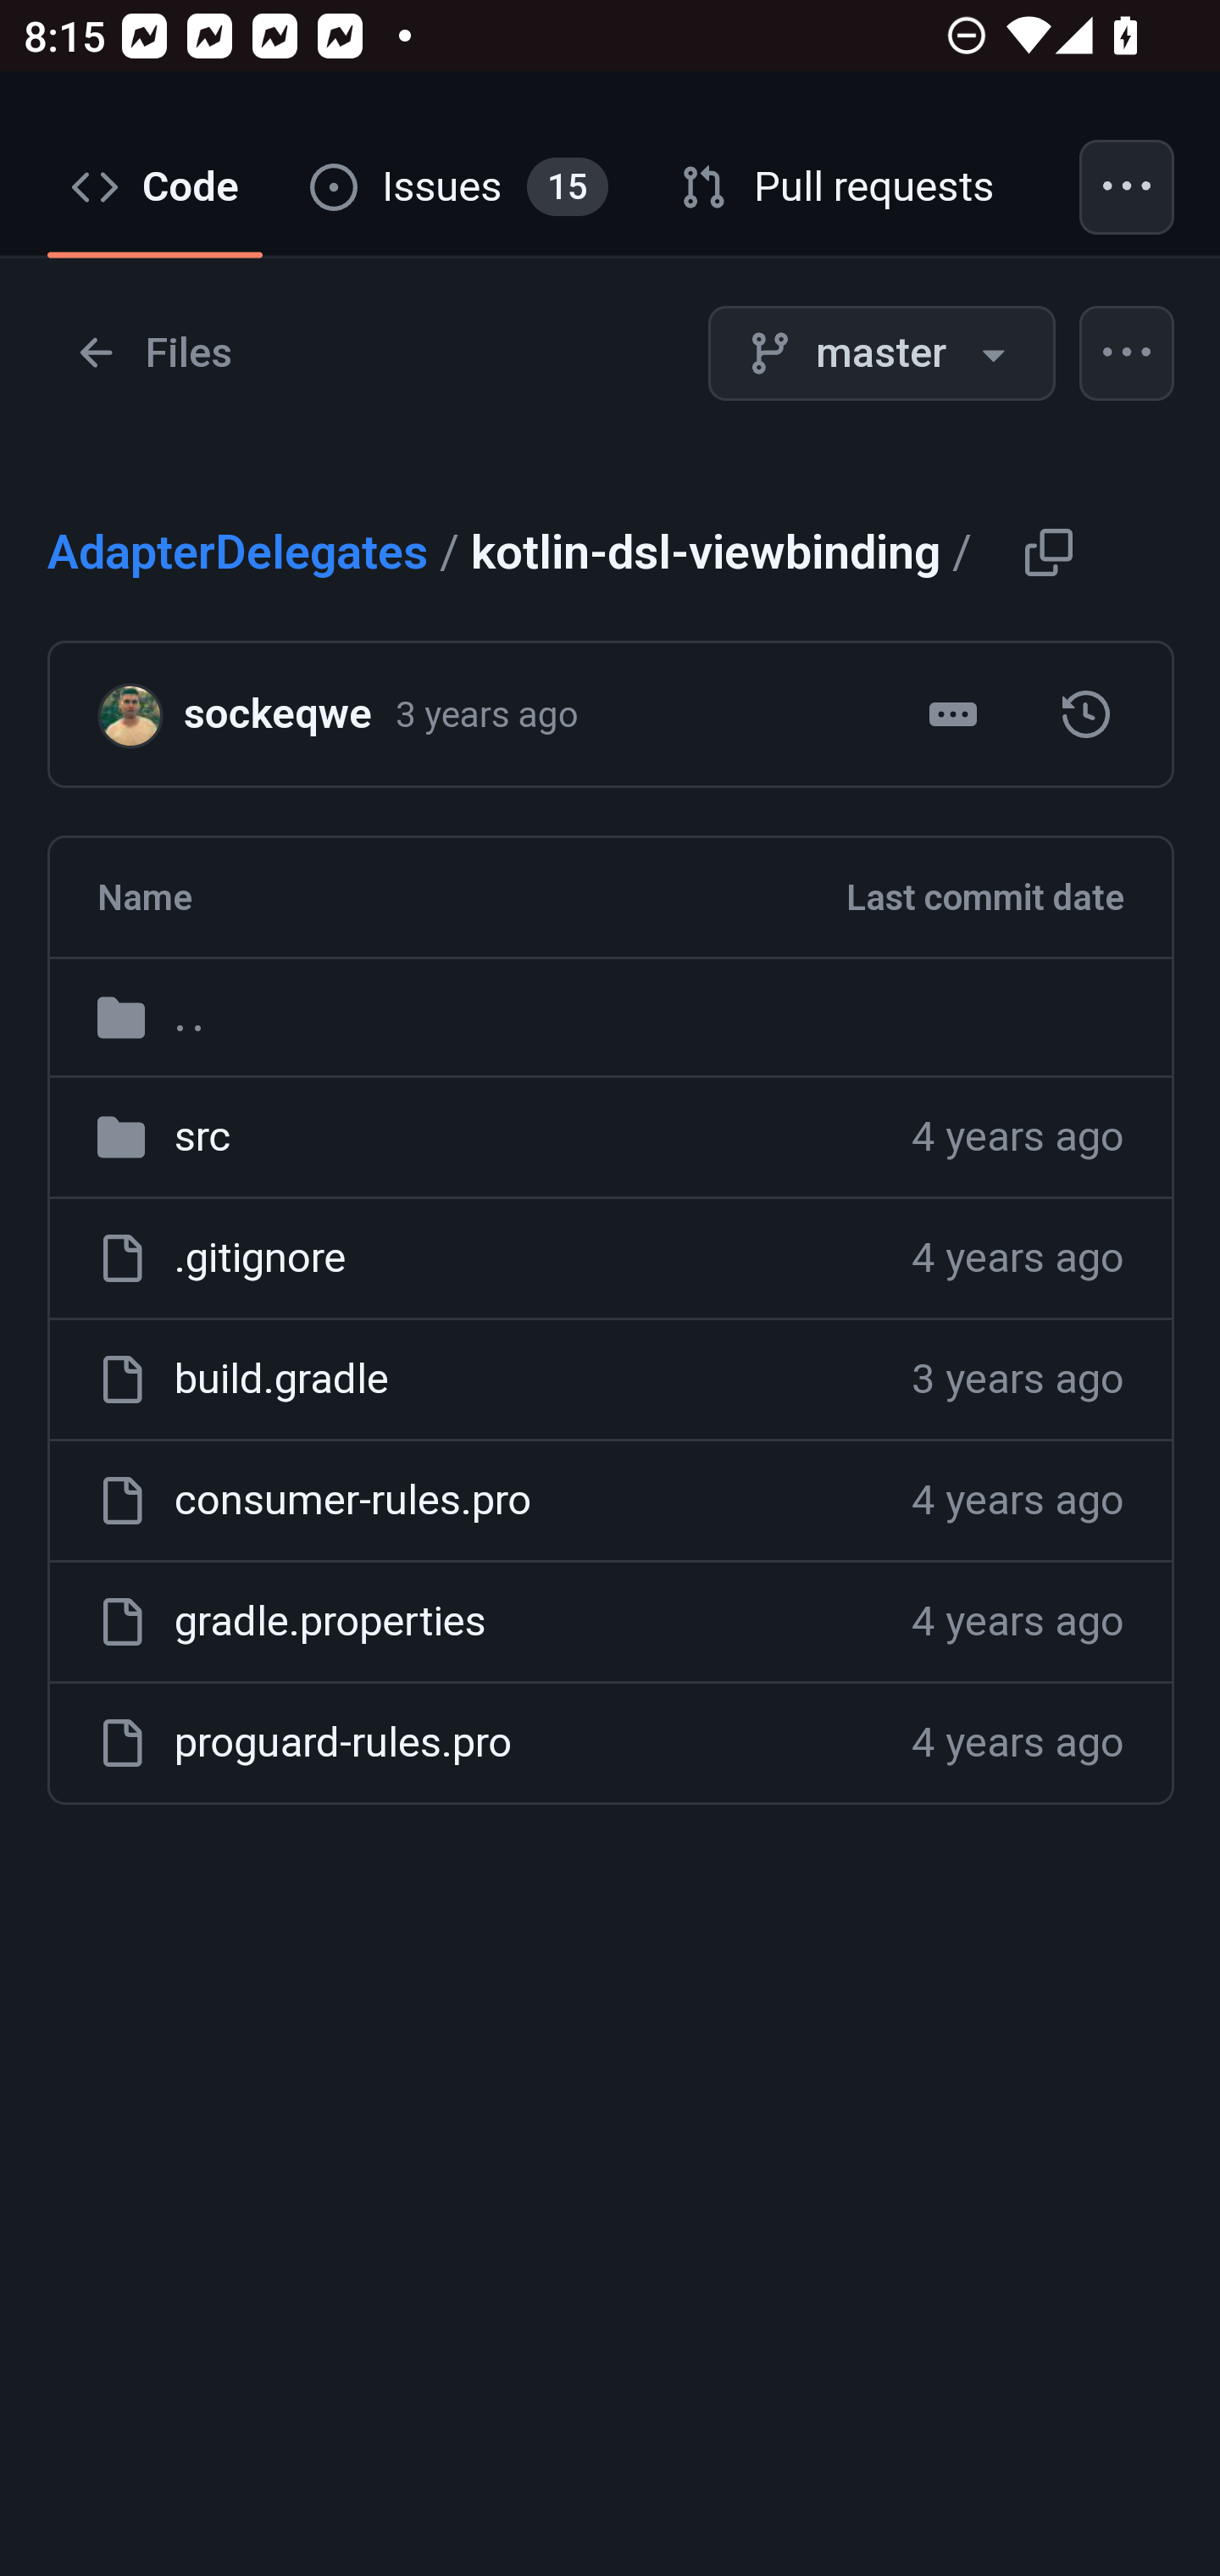 Image resolution: width=1220 pixels, height=2576 pixels. Describe the element at coordinates (202, 1139) in the screenshot. I see `src, (Directory) src` at that location.